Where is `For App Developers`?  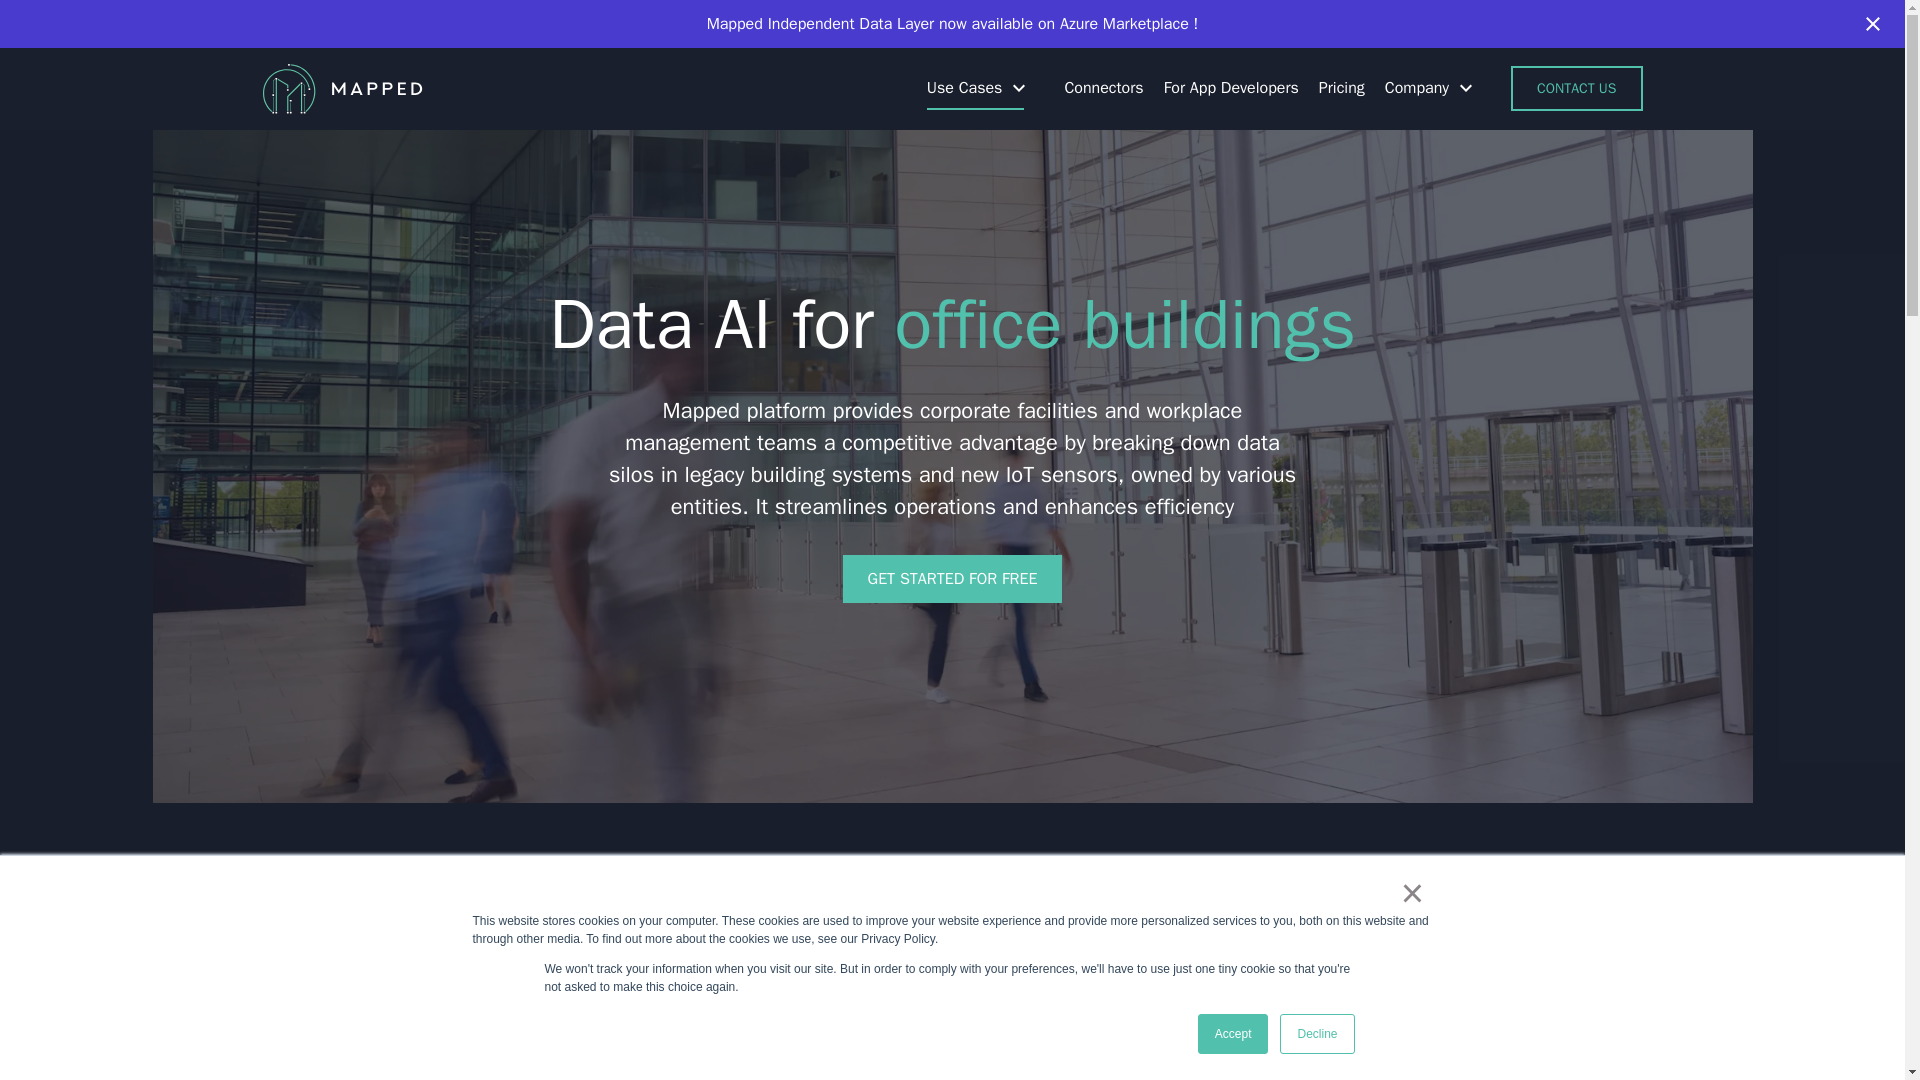 For App Developers is located at coordinates (1222, 88).